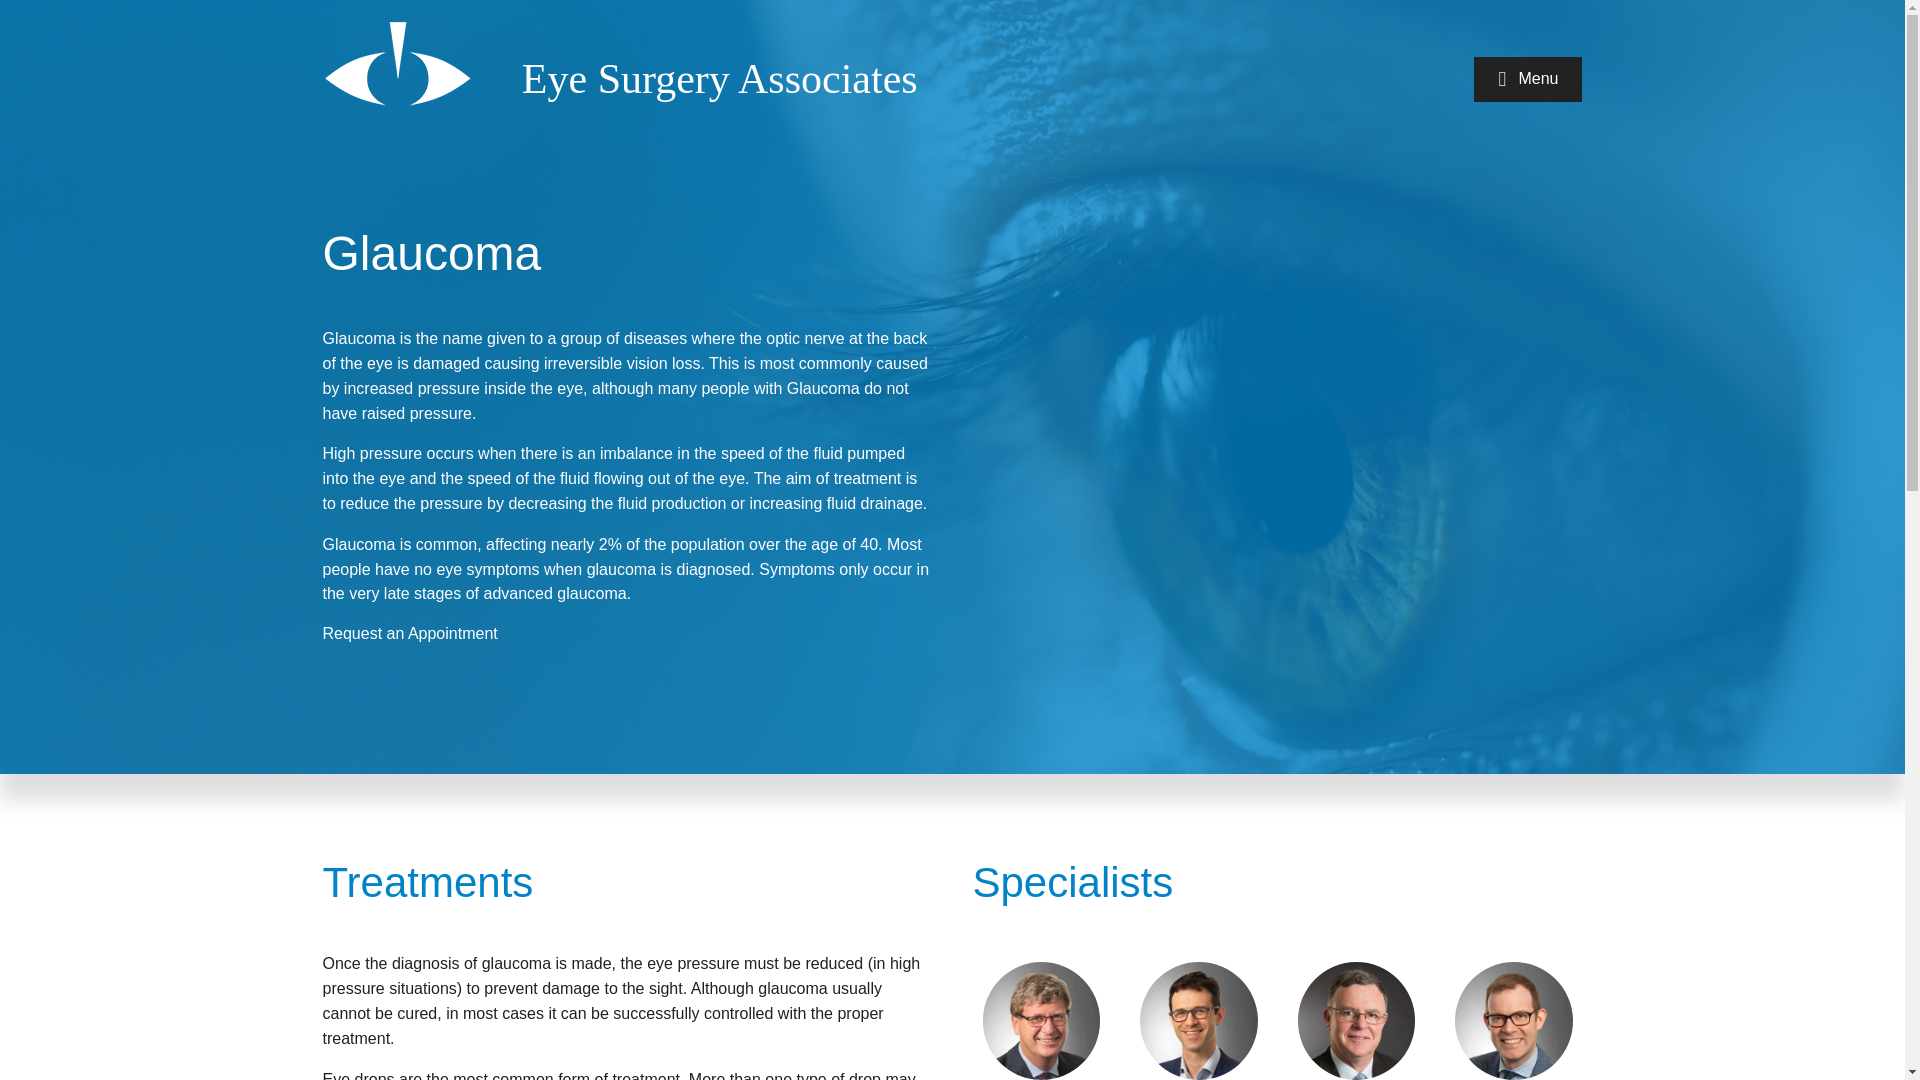  What do you see at coordinates (396, 58) in the screenshot?
I see `eyesurgery-logo-cropped` at bounding box center [396, 58].